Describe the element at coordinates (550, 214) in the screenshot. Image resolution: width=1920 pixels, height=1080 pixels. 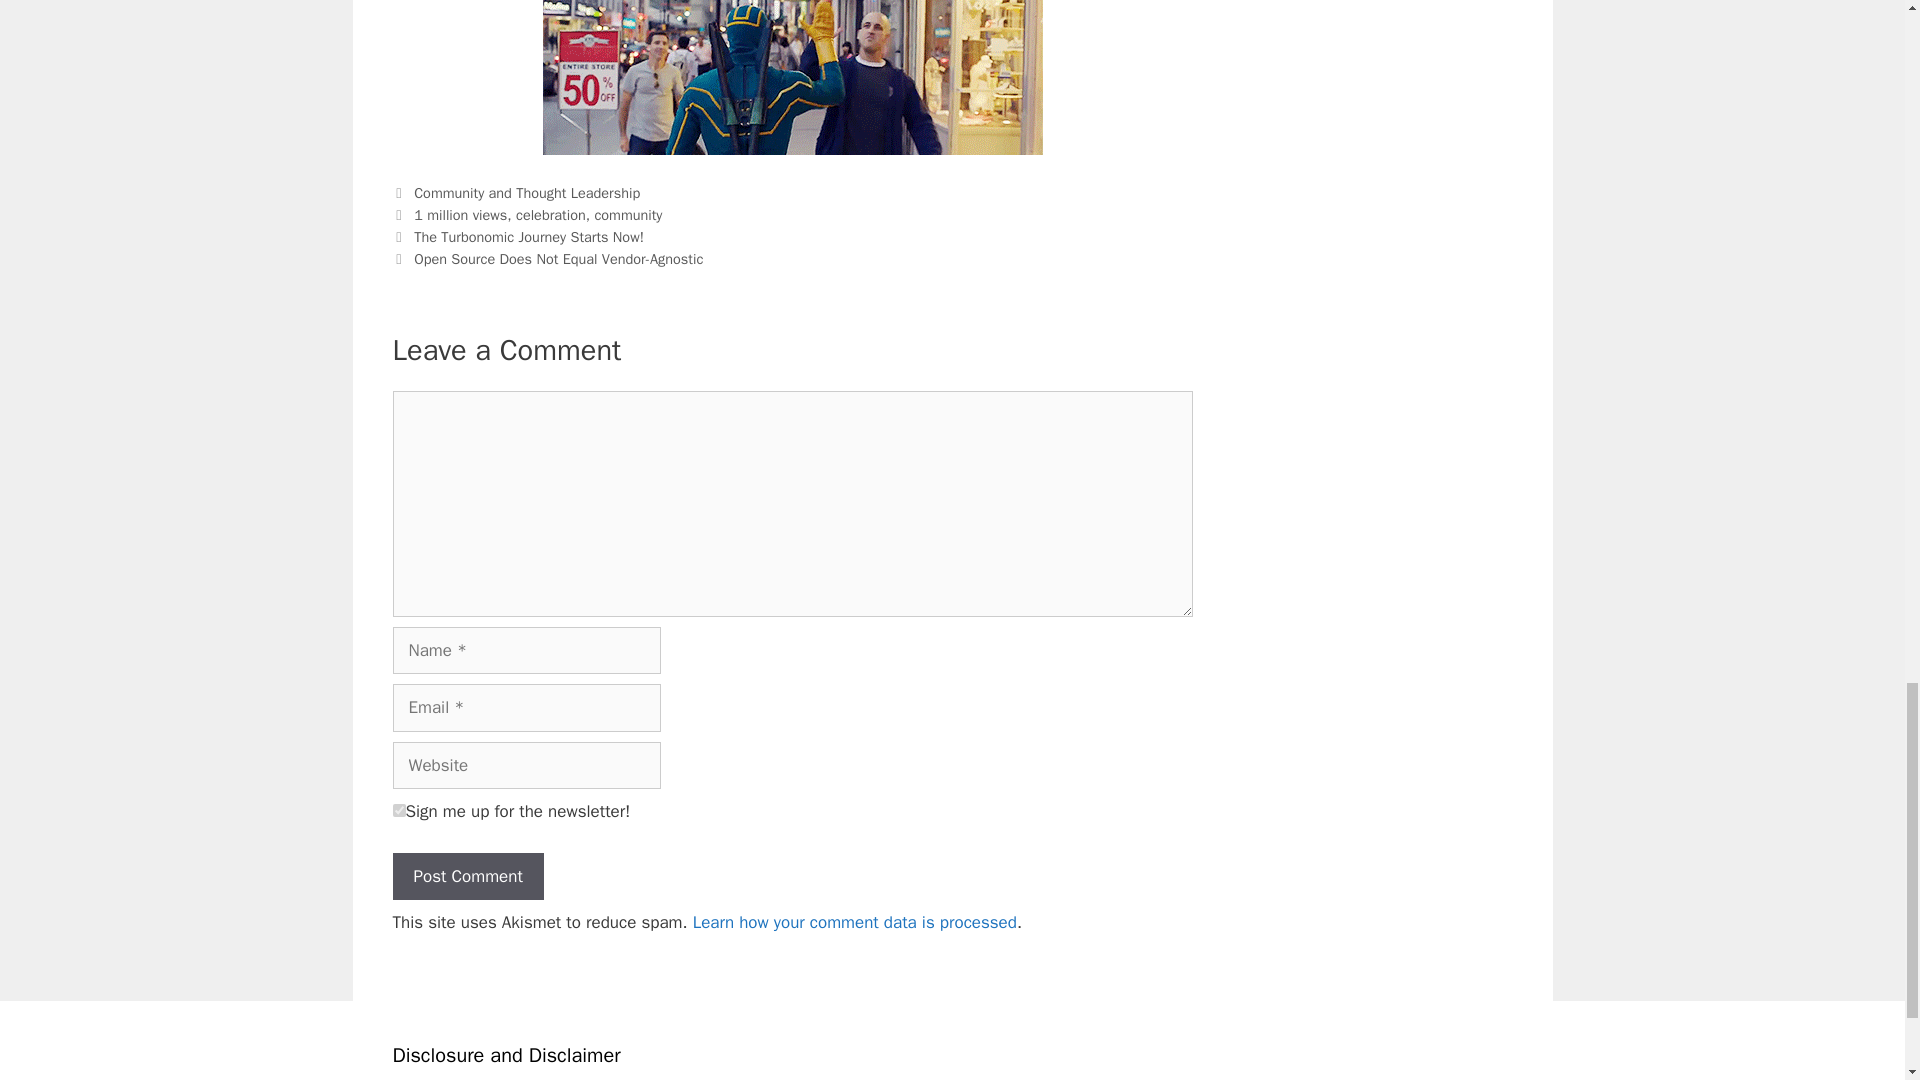
I see `celebration` at that location.